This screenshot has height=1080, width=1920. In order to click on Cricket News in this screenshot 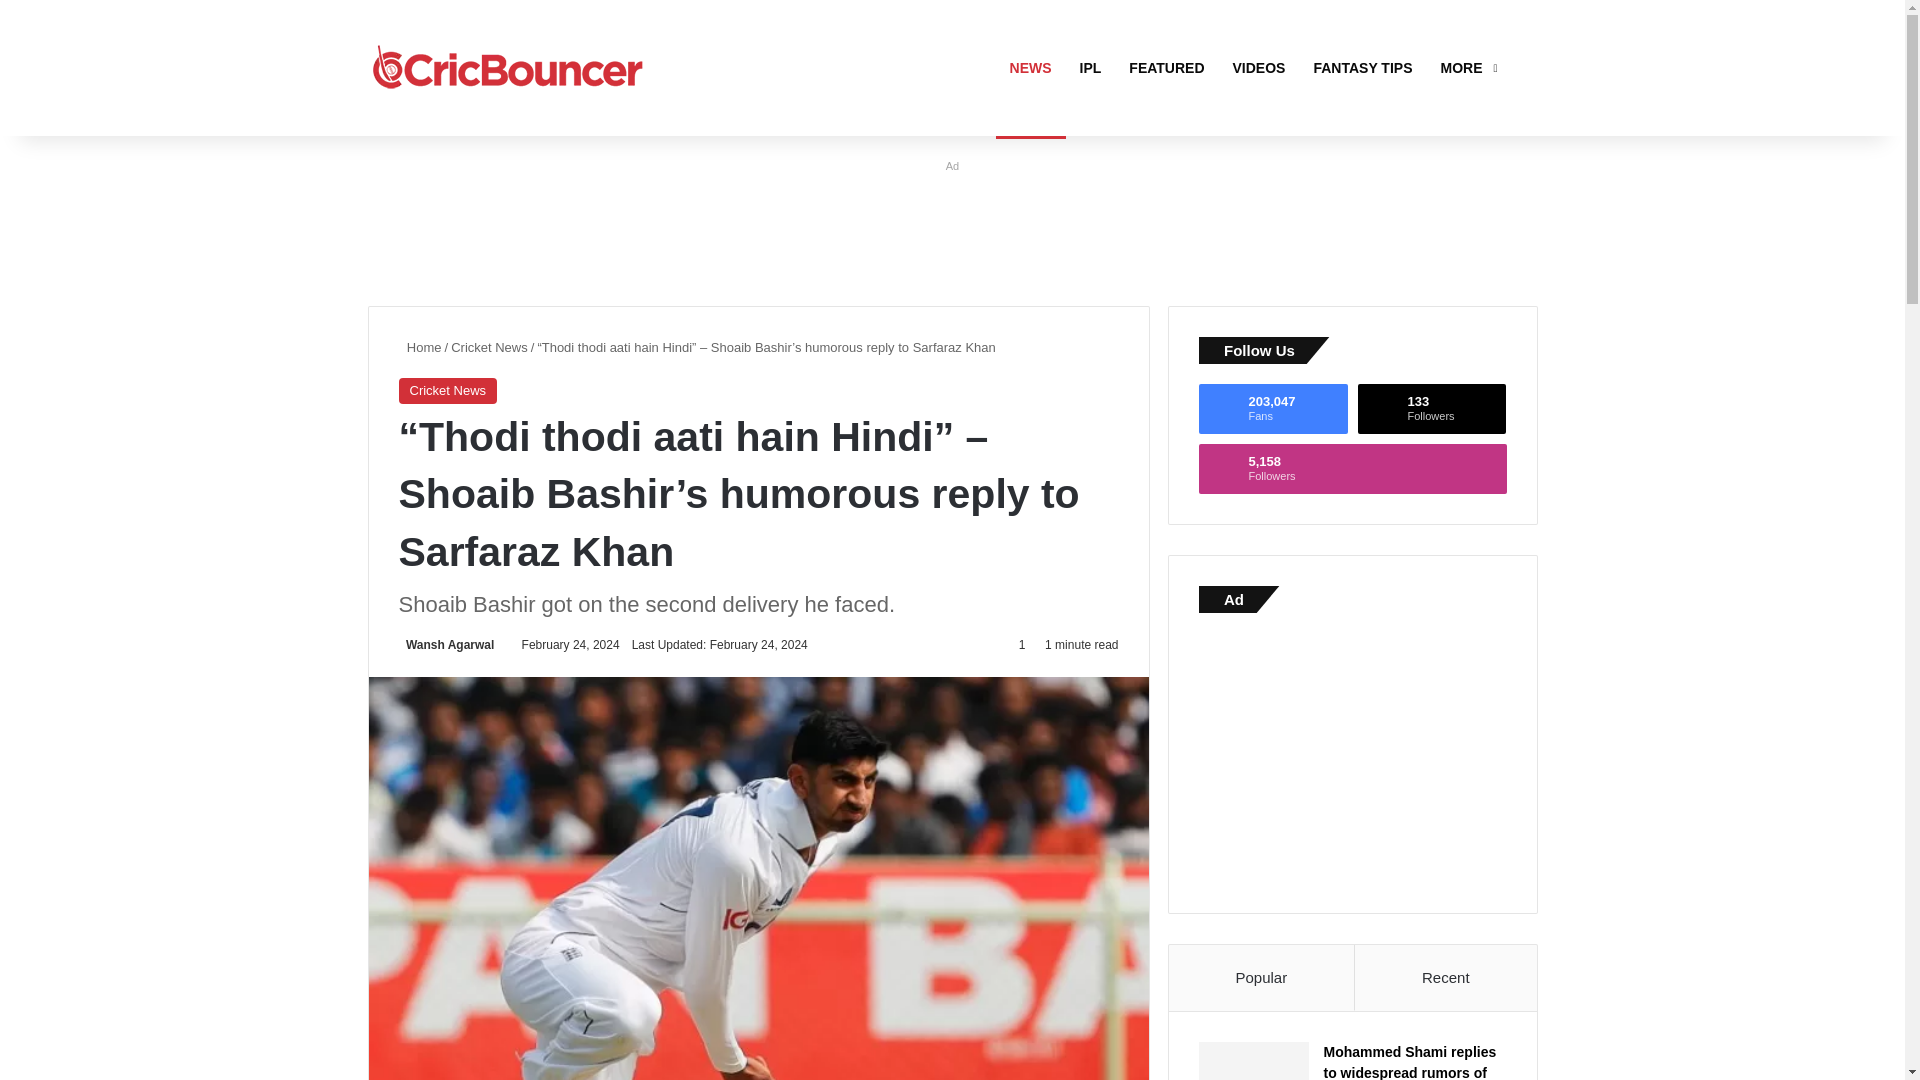, I will do `click(490, 348)`.